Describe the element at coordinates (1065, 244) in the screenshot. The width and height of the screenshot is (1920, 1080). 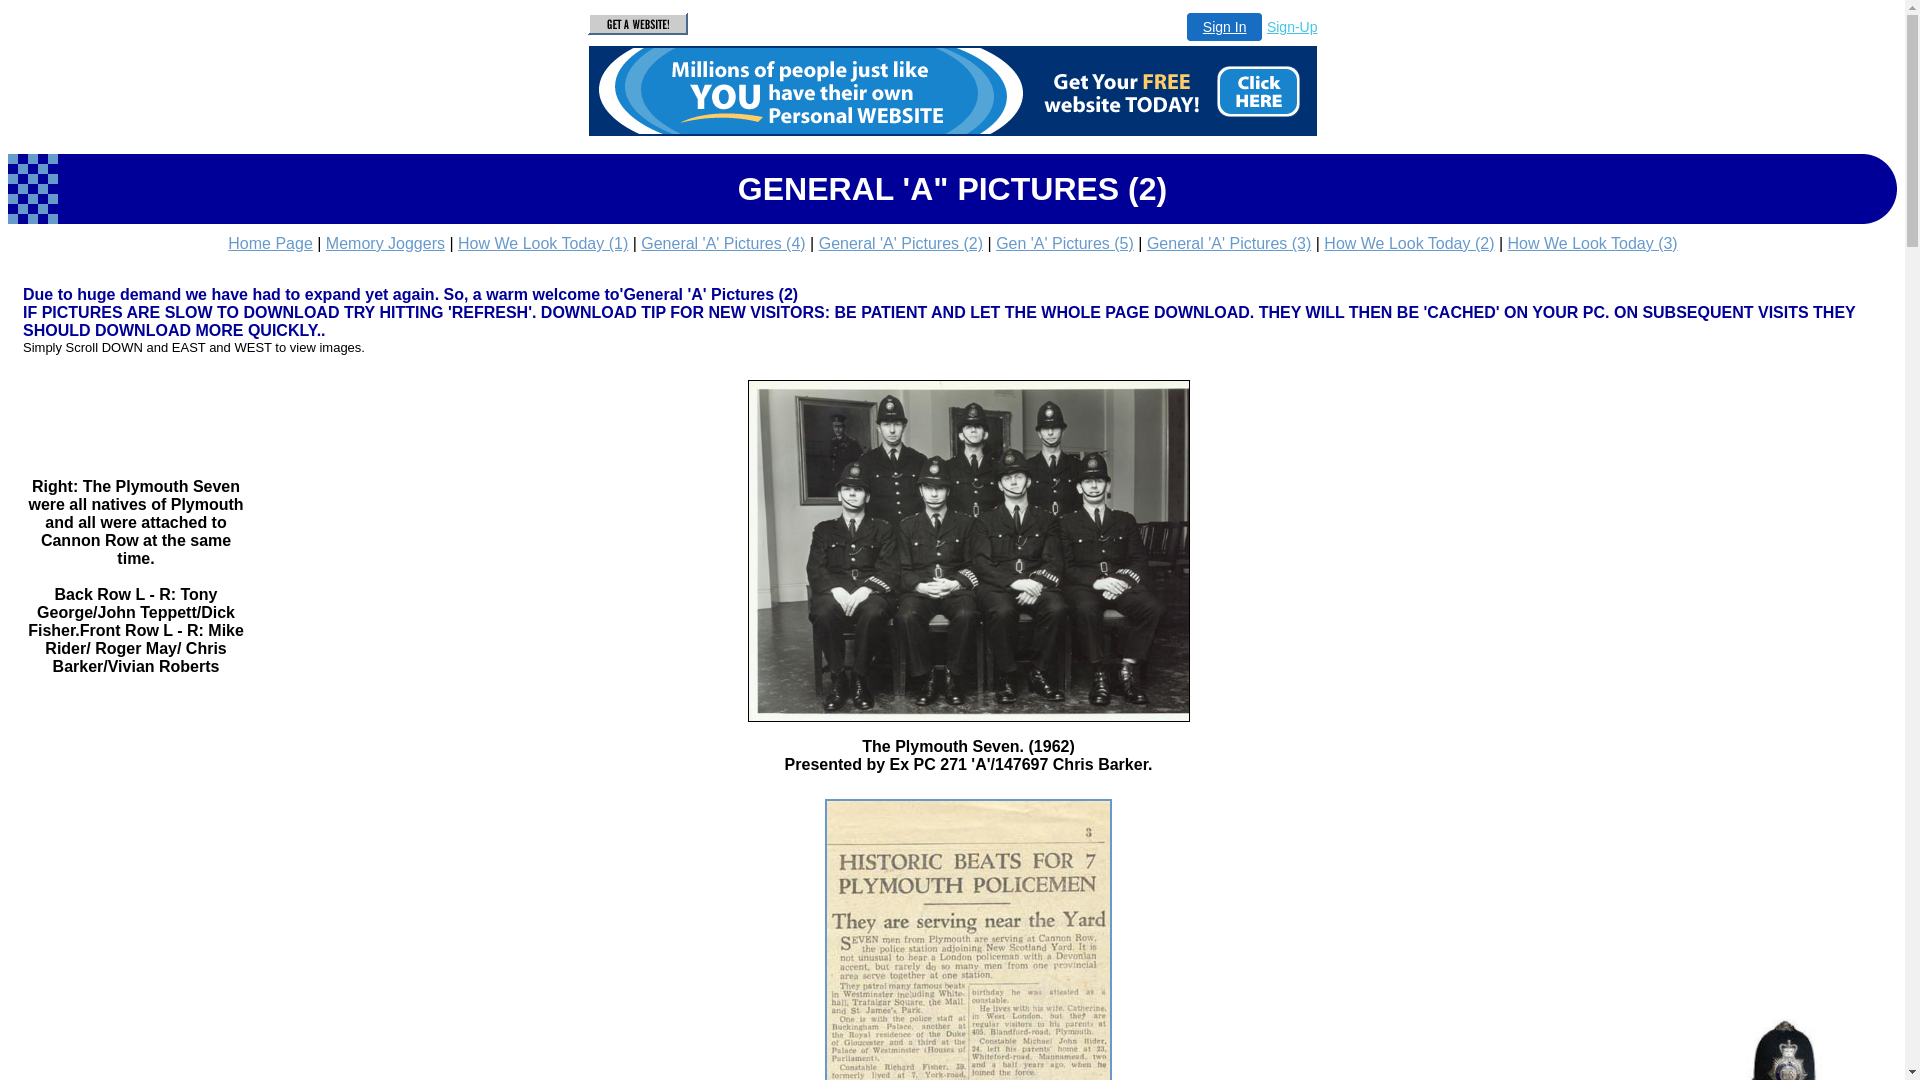
I see `Gen 'A' Pictures (5)` at that location.